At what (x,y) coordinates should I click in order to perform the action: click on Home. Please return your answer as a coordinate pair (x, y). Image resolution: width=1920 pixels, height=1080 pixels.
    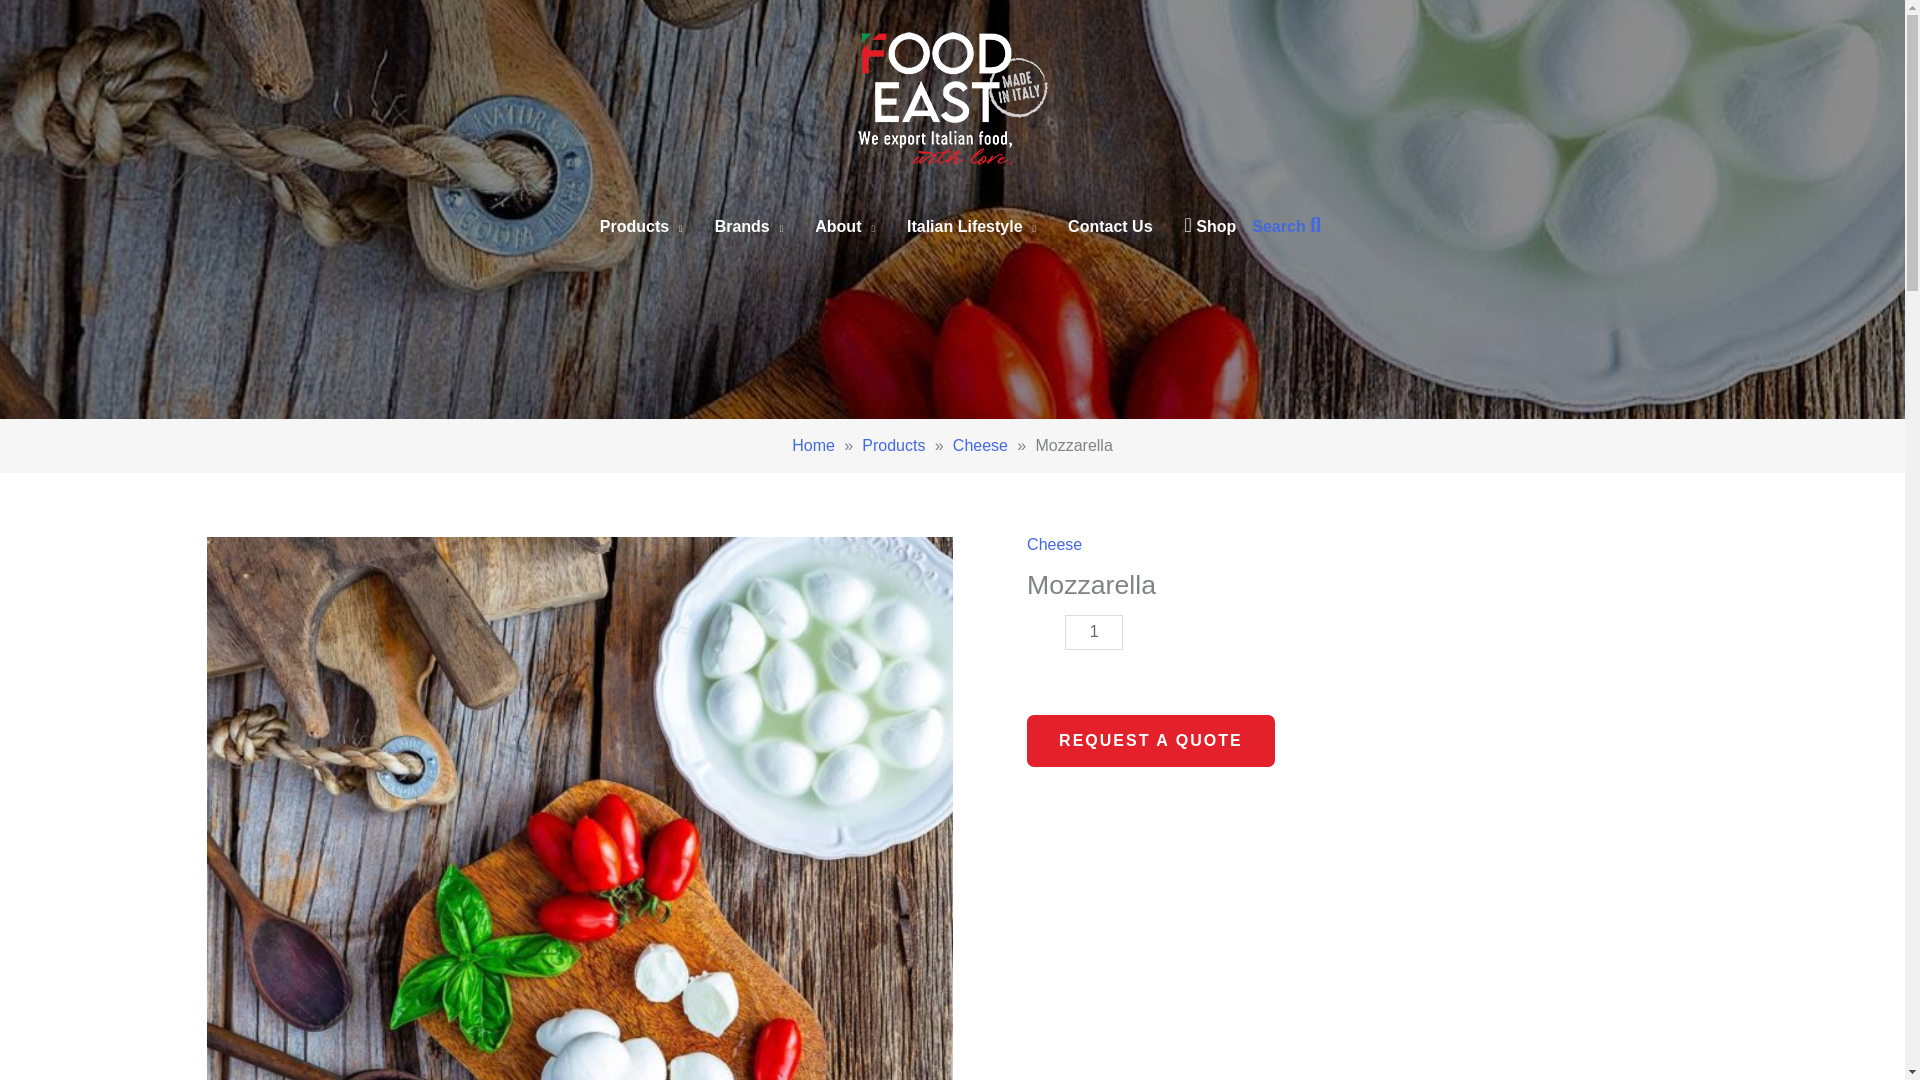
    Looking at the image, I should click on (813, 445).